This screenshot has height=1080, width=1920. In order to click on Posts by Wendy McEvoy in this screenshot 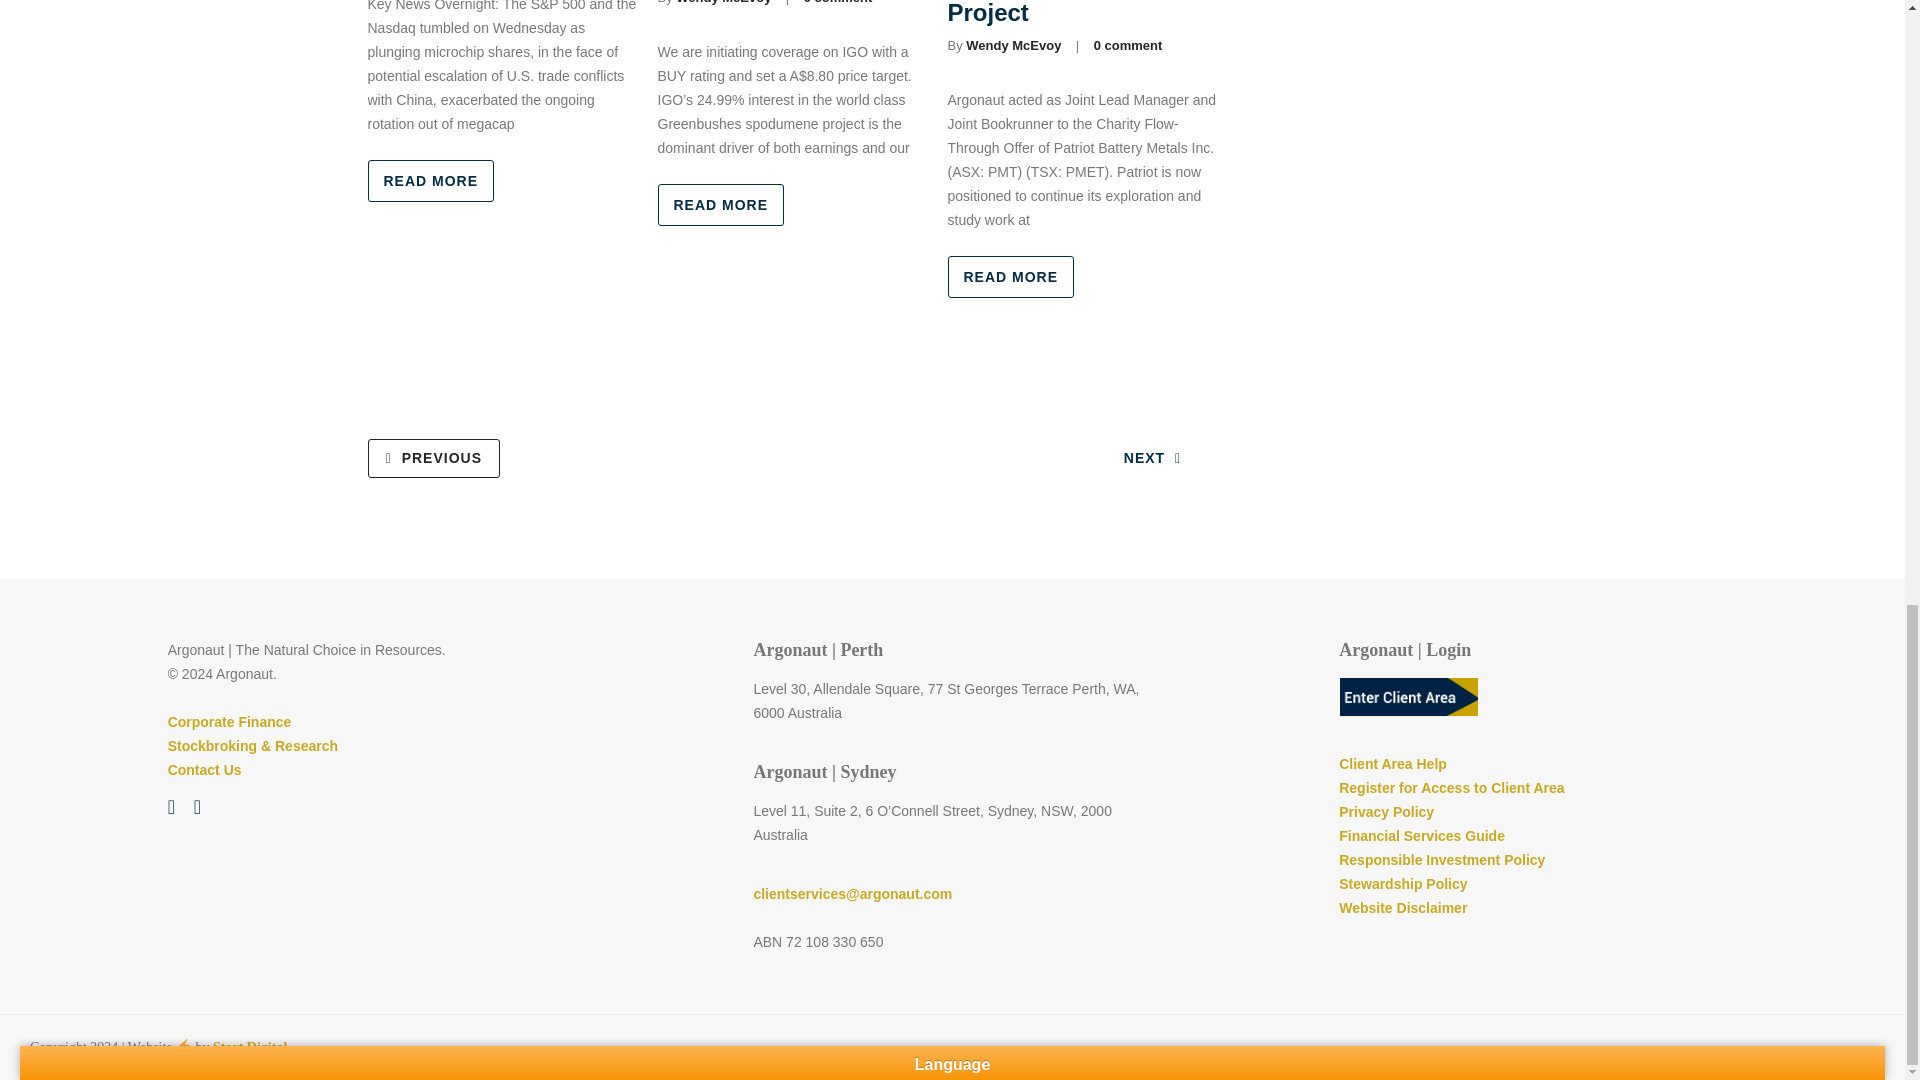, I will do `click(723, 2)`.